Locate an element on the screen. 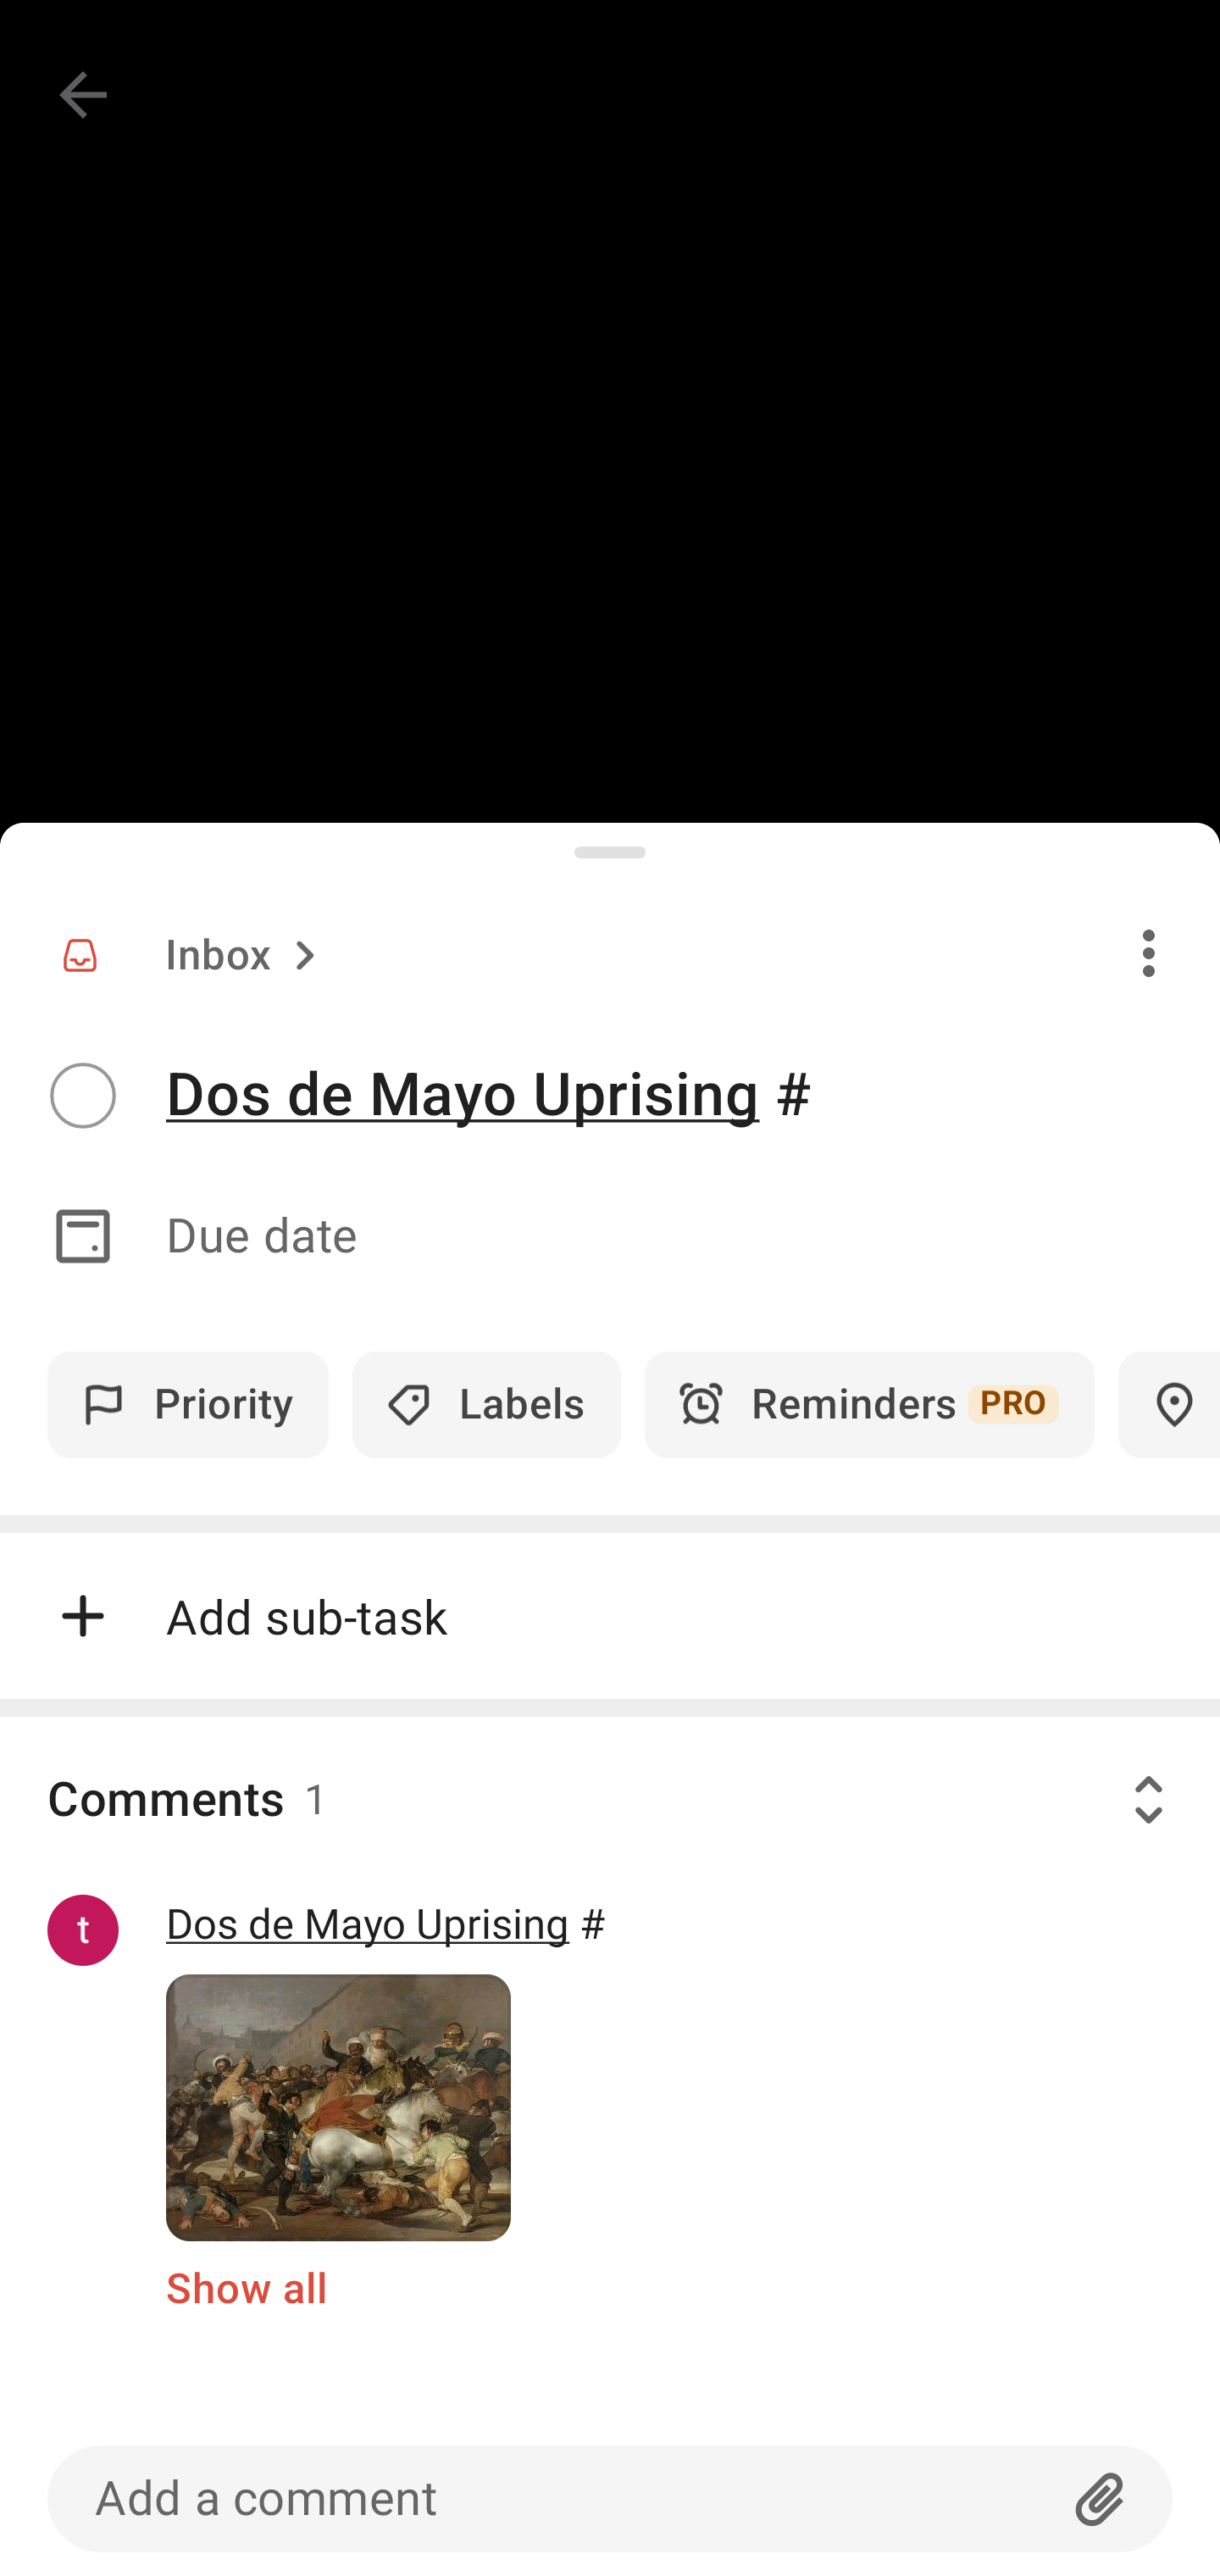 The width and height of the screenshot is (1220, 2576). Priority is located at coordinates (188, 1405).